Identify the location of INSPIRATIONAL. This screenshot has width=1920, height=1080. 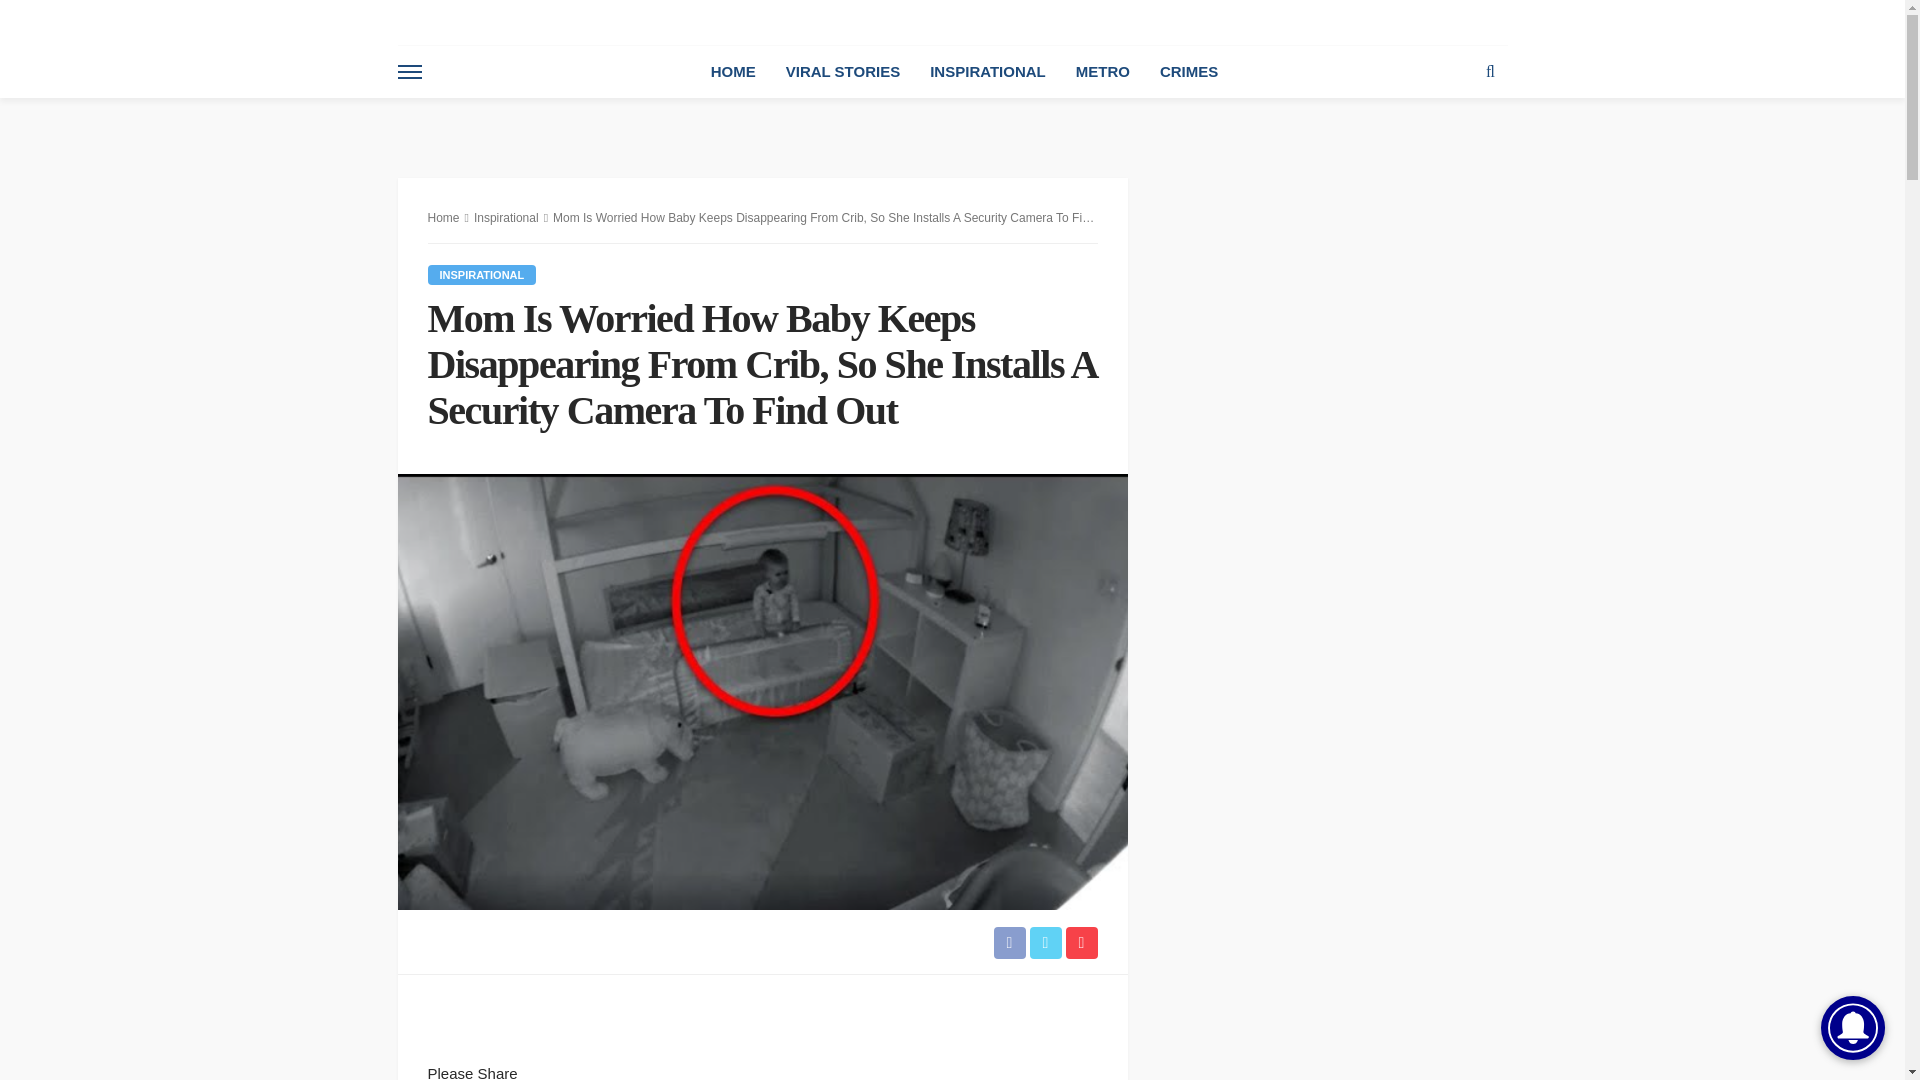
(482, 274).